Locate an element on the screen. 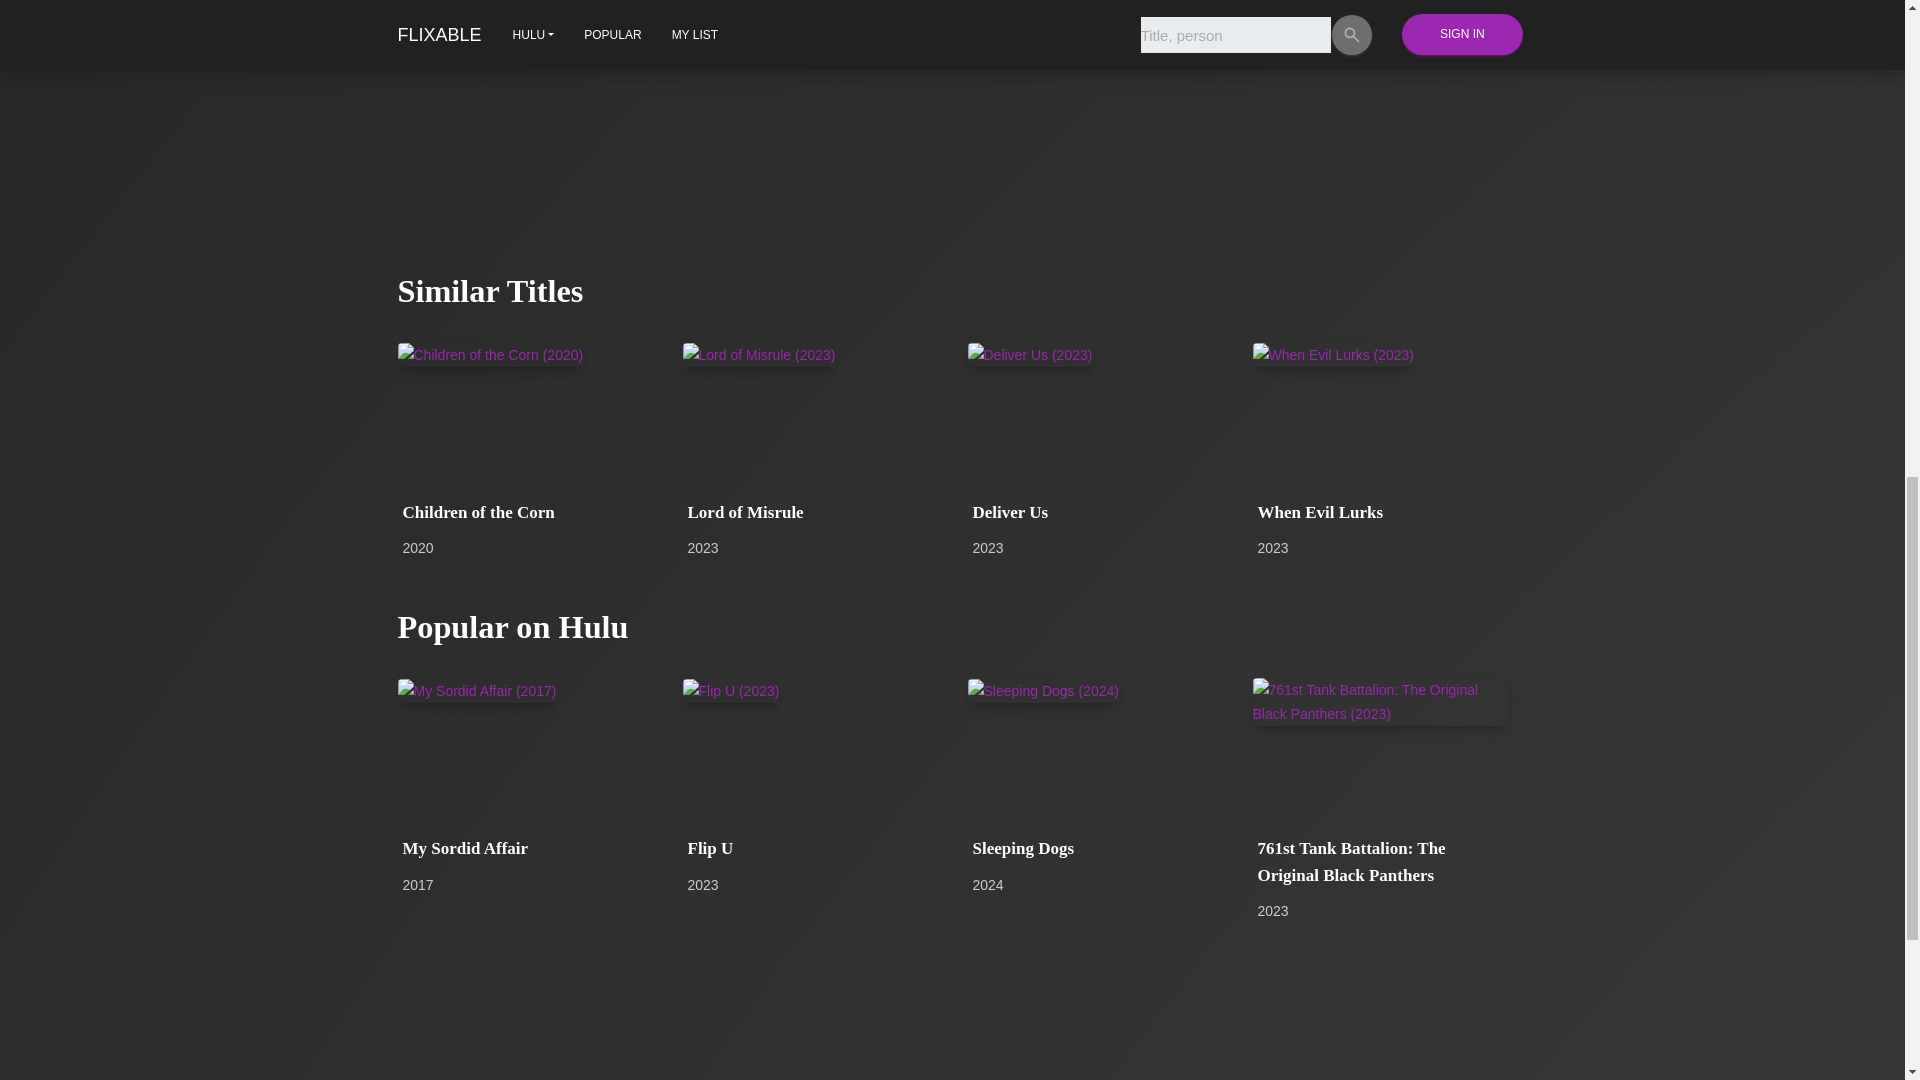 The width and height of the screenshot is (1920, 1080). My Sordid Affair is located at coordinates (524, 848).